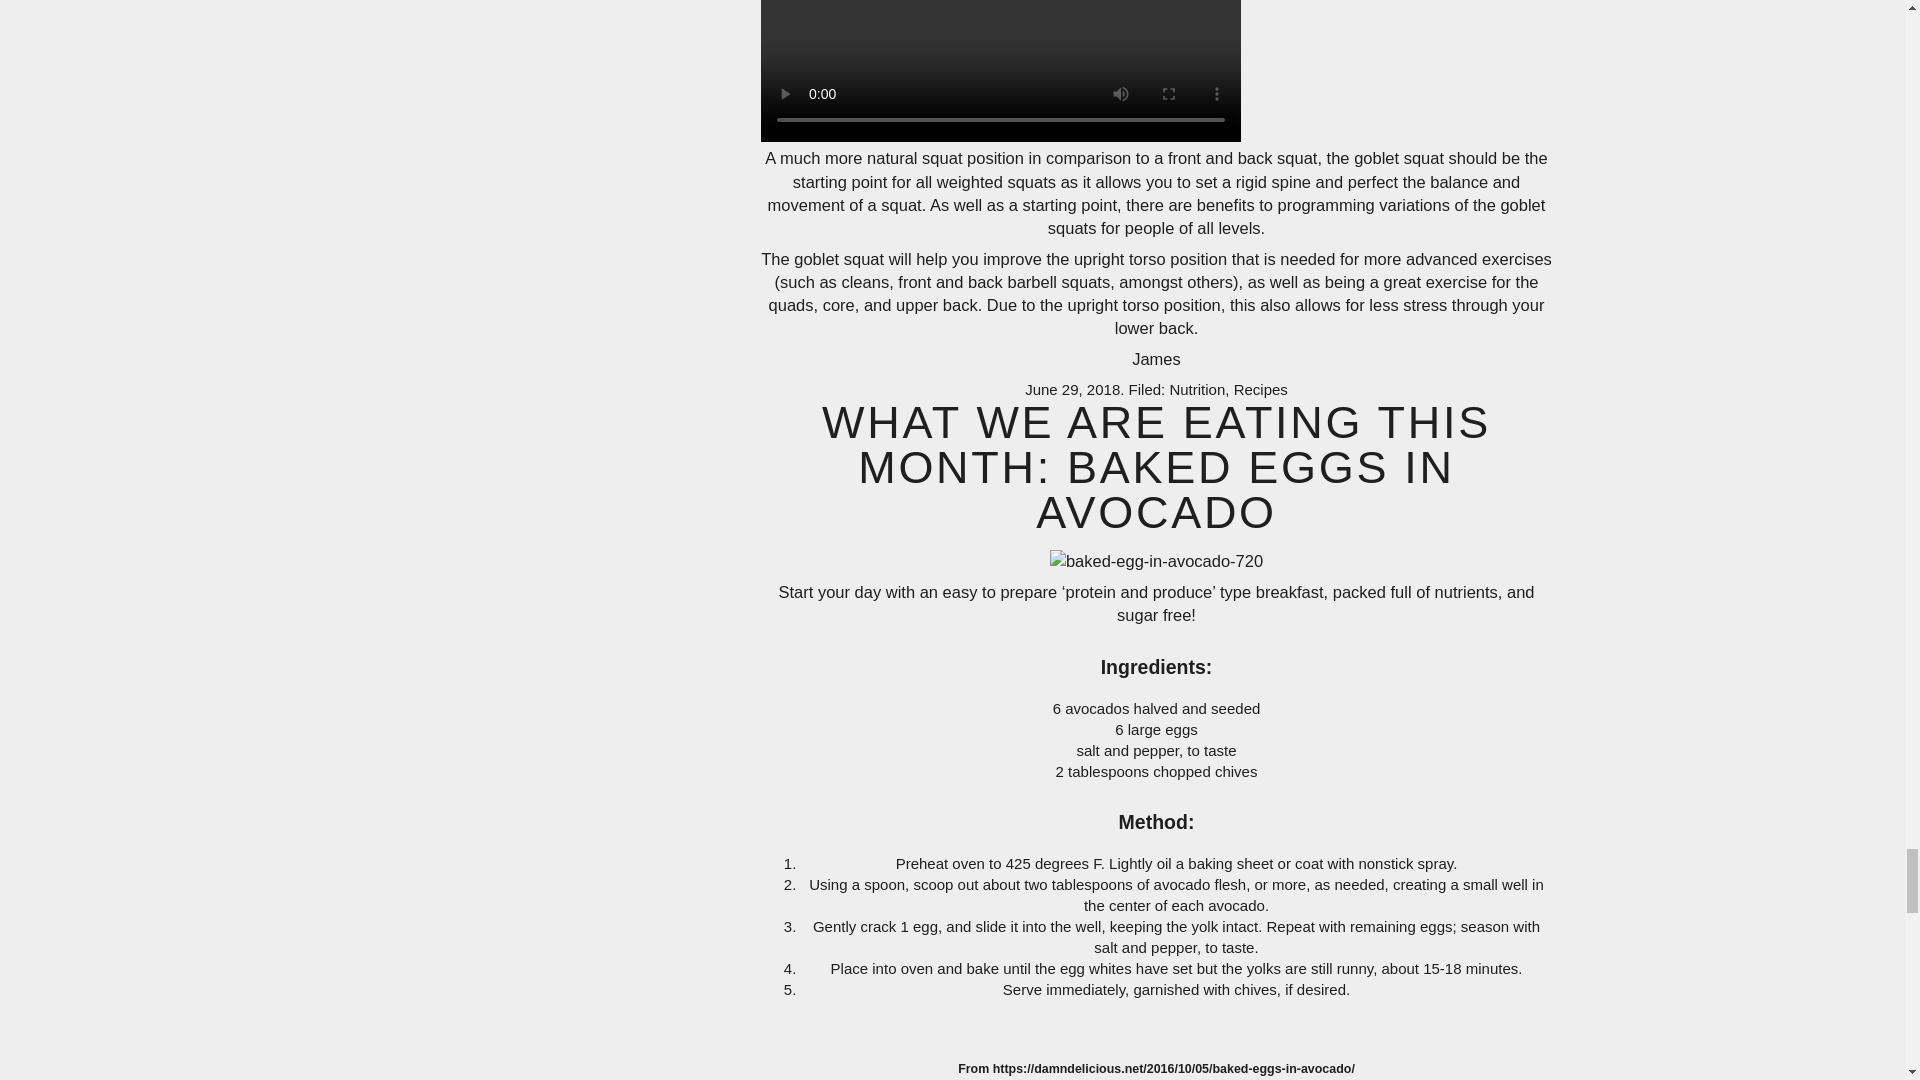  I want to click on What we are eating this month: Baked Eggs in Avocado, so click(1156, 467).